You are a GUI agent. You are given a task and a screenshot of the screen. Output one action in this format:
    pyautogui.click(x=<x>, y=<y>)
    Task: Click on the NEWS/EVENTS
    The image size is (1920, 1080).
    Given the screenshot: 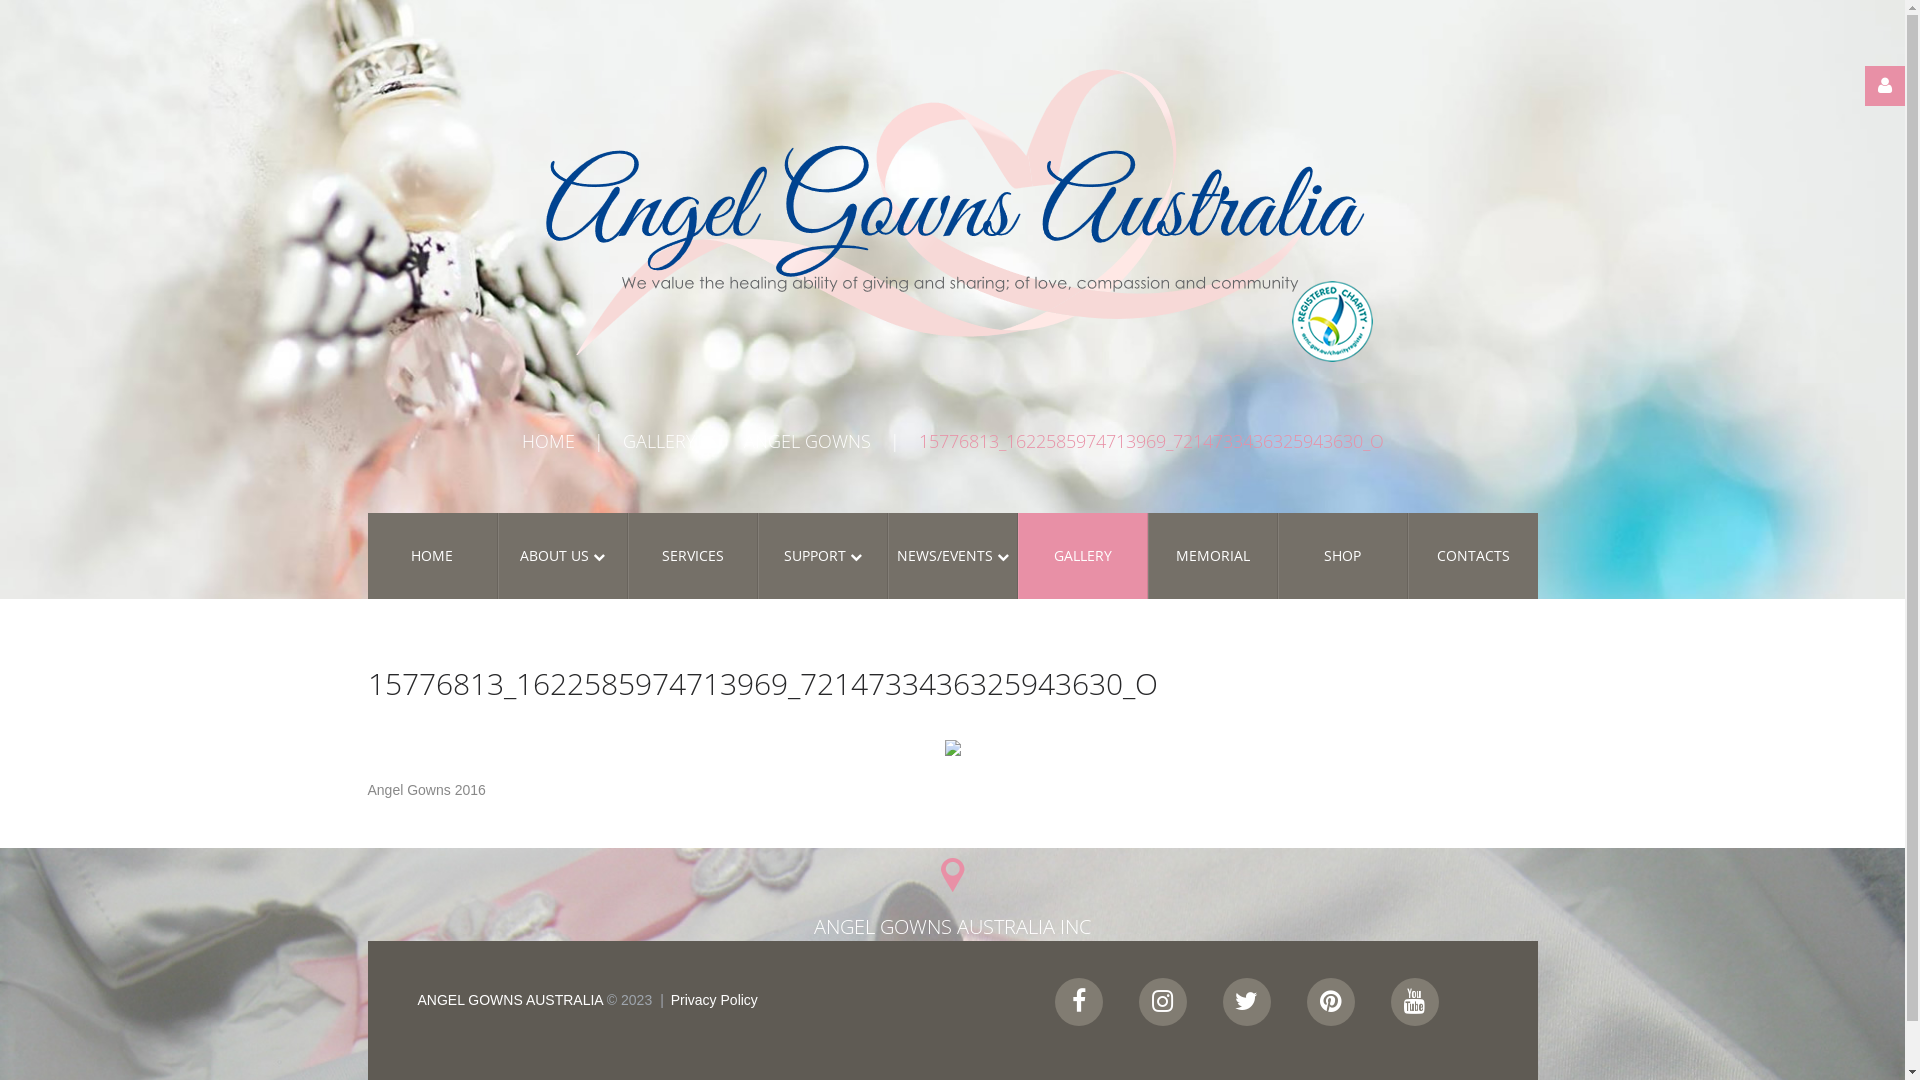 What is the action you would take?
    pyautogui.click(x=952, y=556)
    